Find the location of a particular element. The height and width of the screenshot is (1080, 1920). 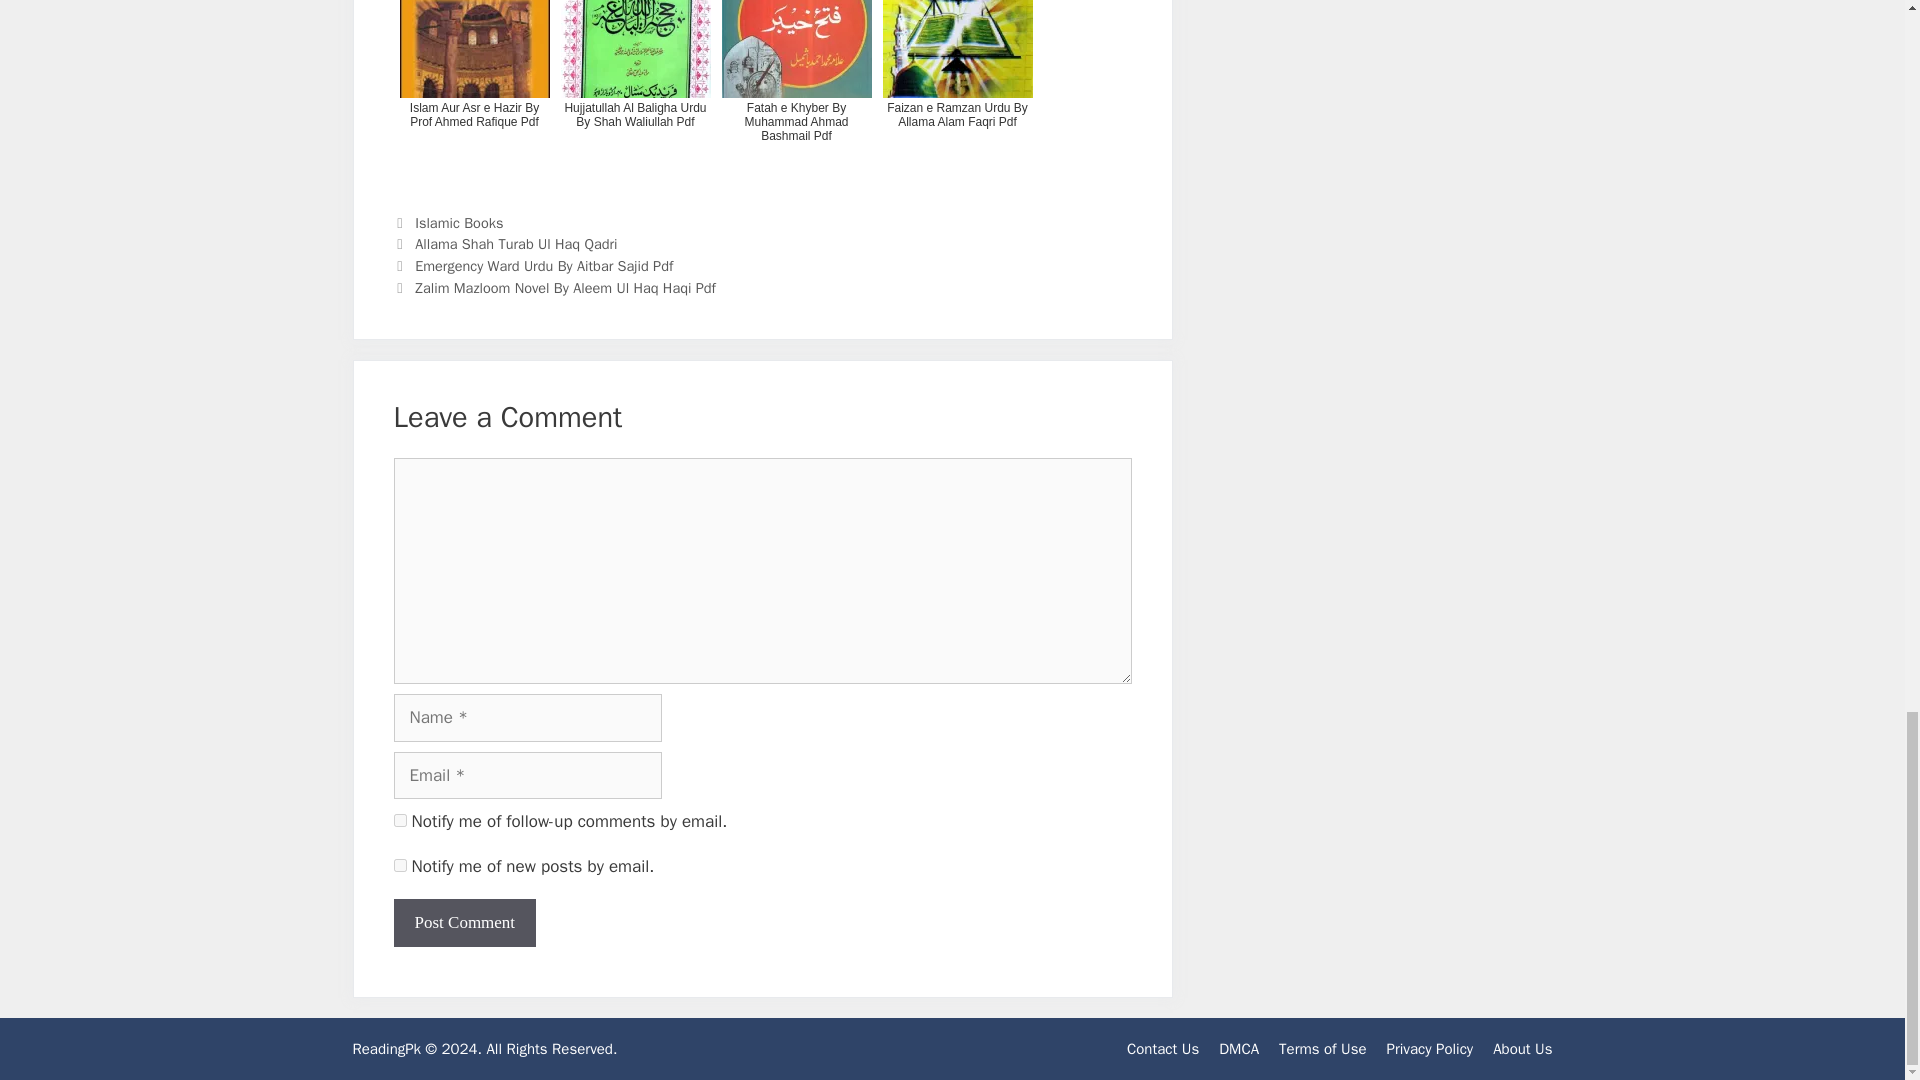

Zalim Mazloom Novel By Aleem Ul Haq Haqi Pdf is located at coordinates (565, 288).